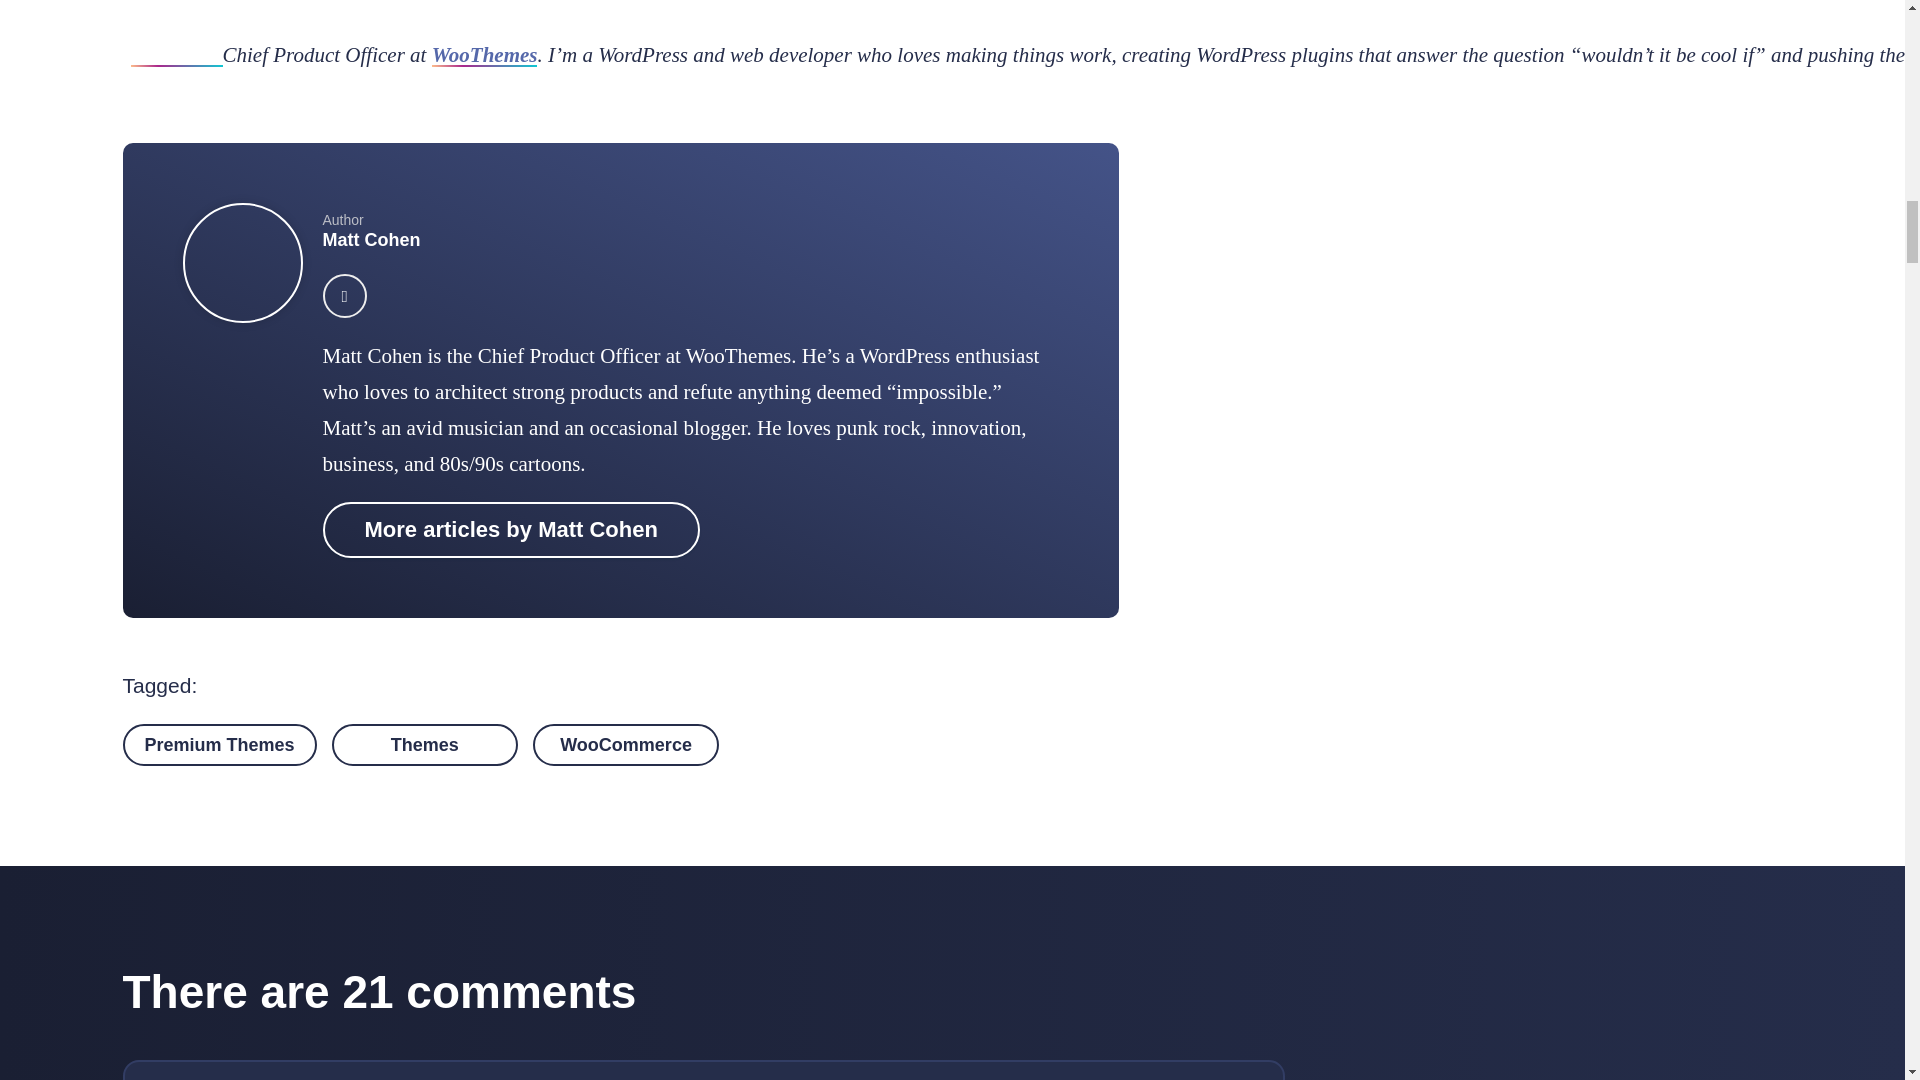  I want to click on Themes, so click(425, 744).